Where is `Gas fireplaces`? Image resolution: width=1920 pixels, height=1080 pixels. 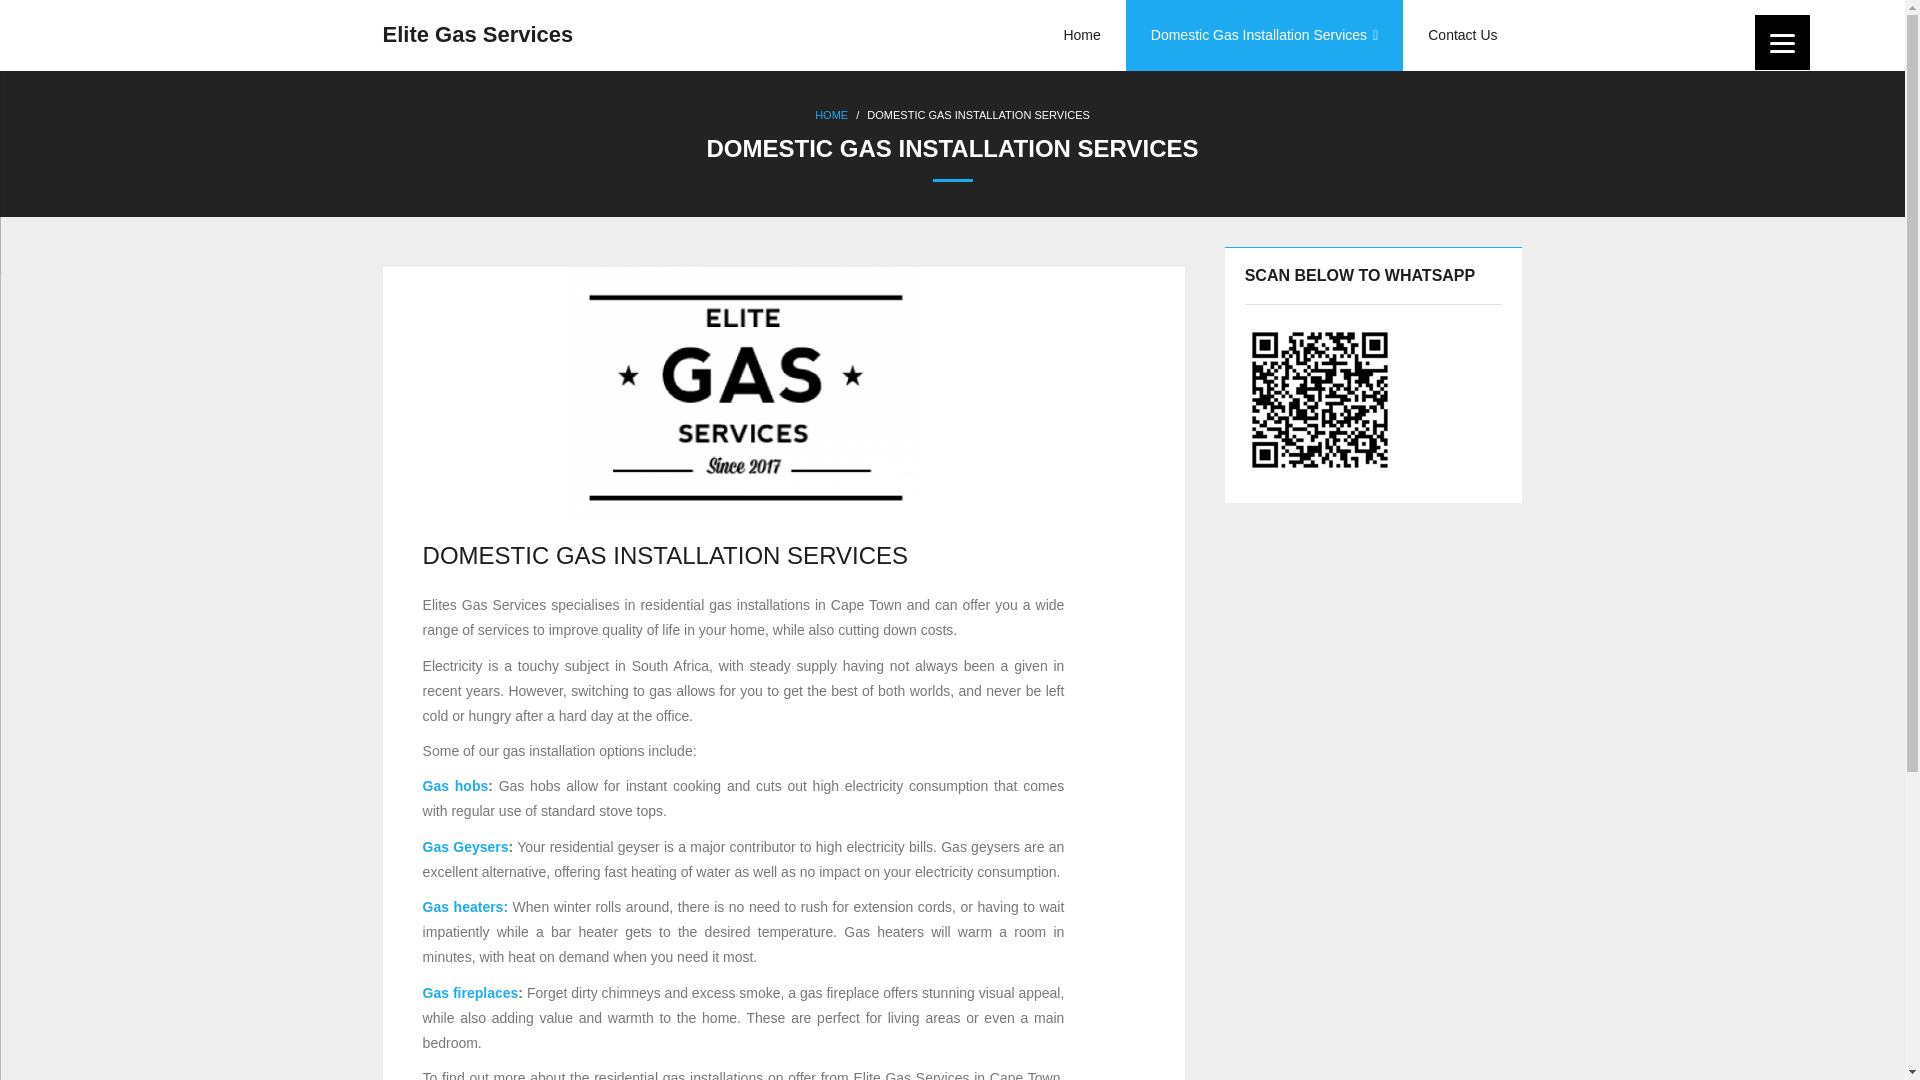 Gas fireplaces is located at coordinates (470, 992).